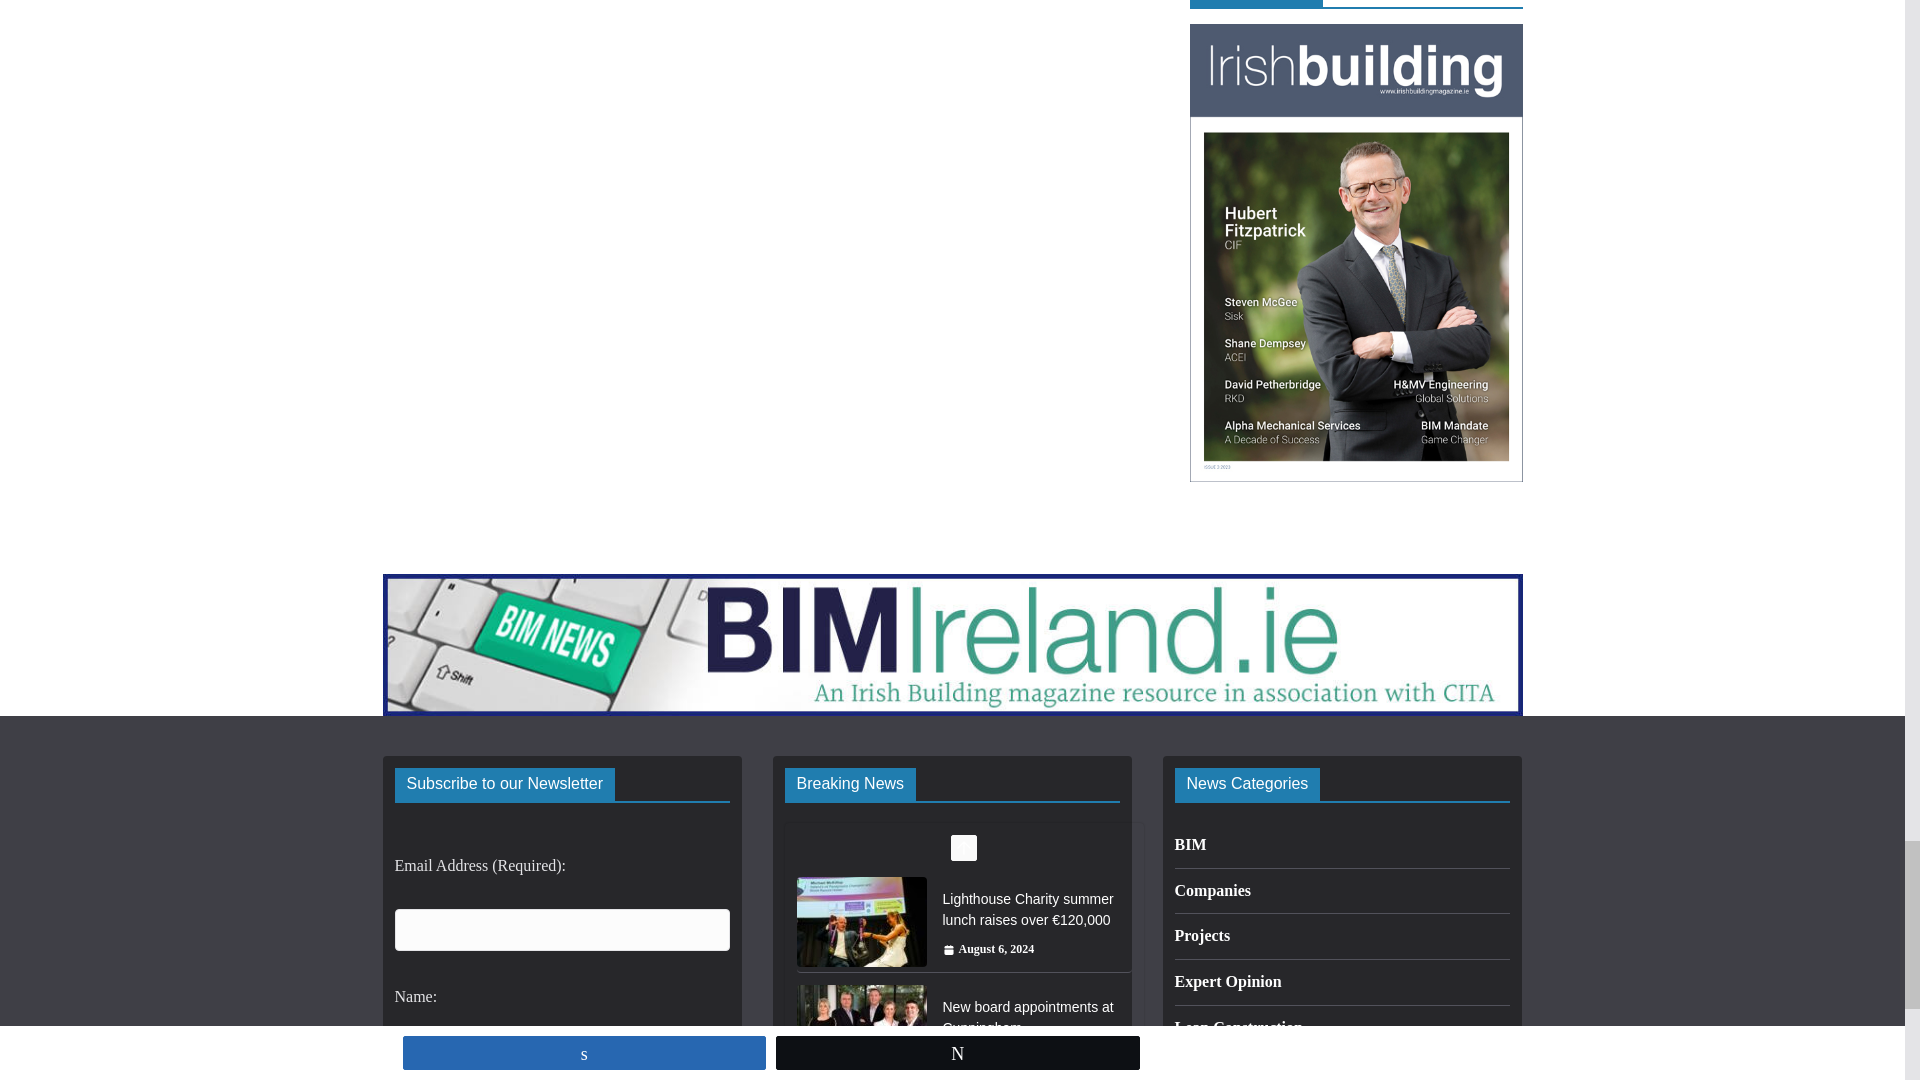 The image size is (1920, 1080). I want to click on New board appointments at Cunningham, so click(1028, 1017).